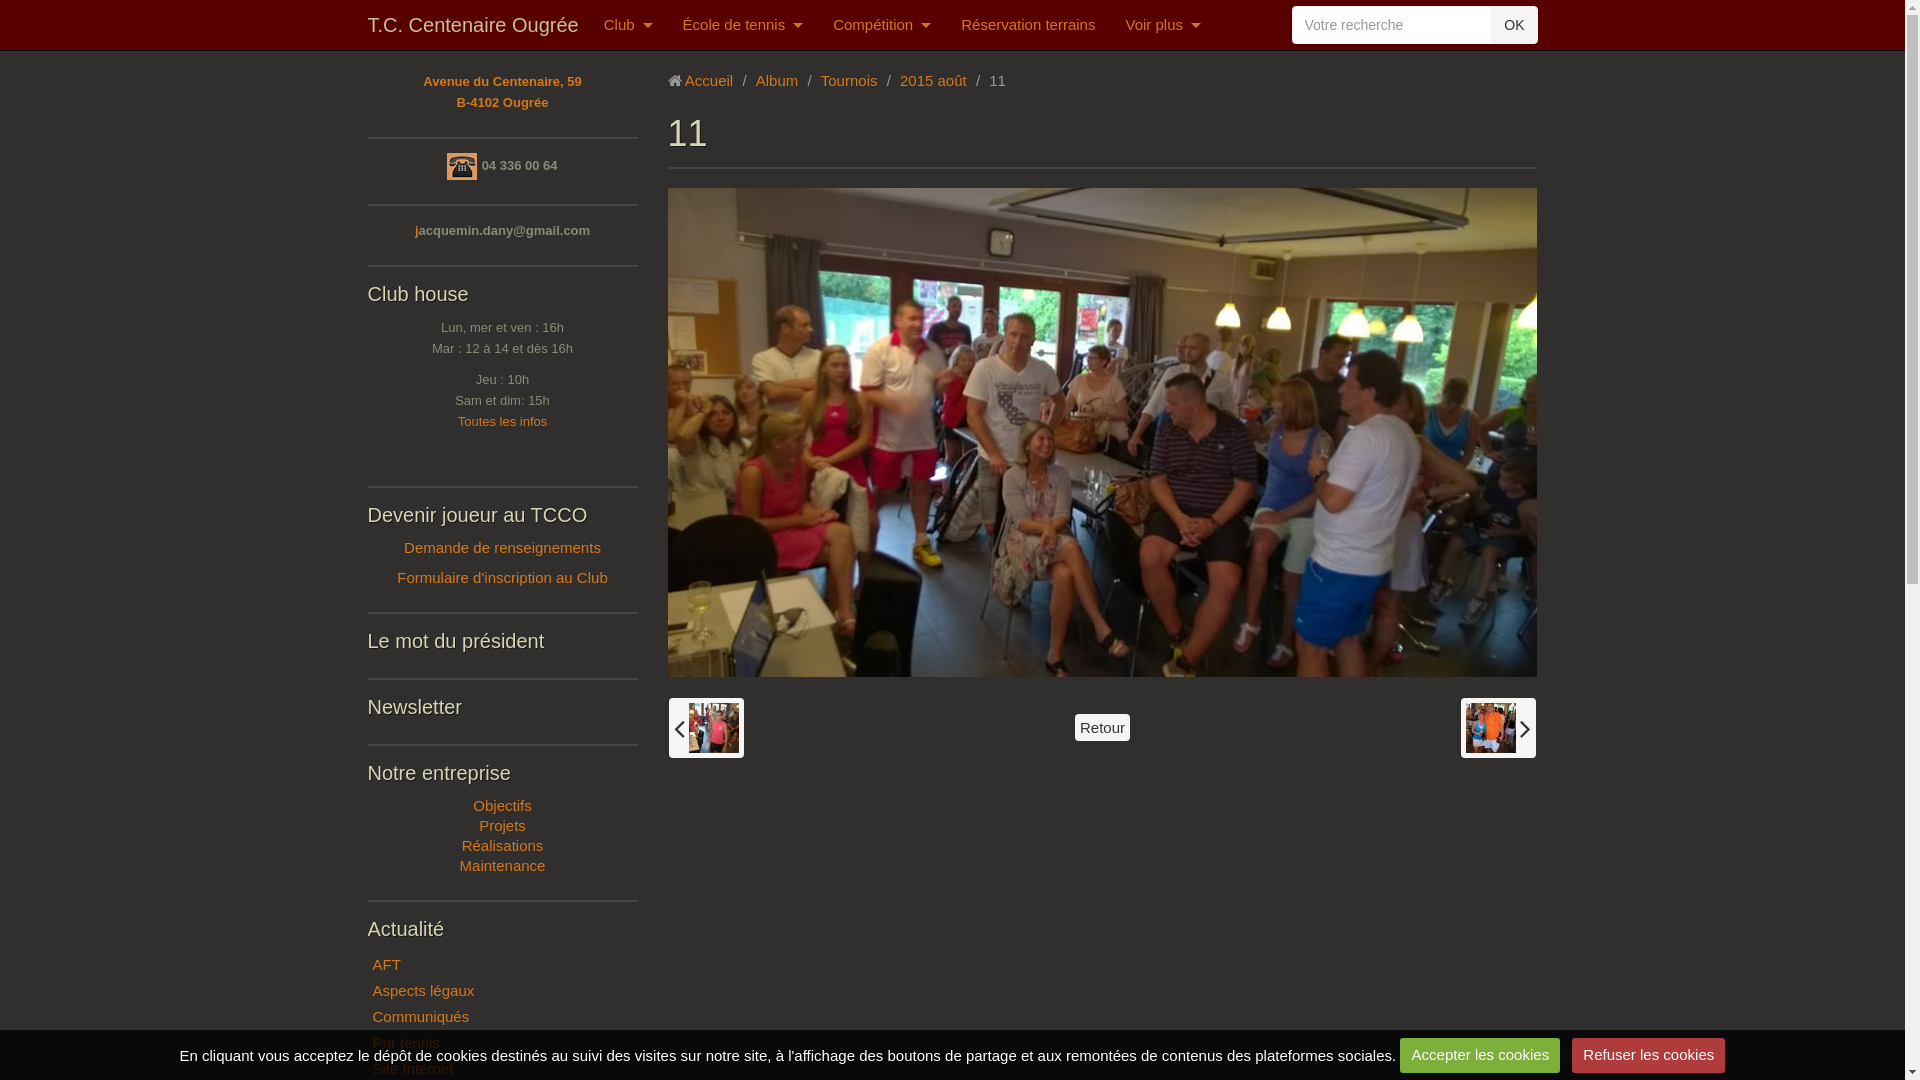 The height and width of the screenshot is (1080, 1920). What do you see at coordinates (1163, 25) in the screenshot?
I see `Voir plus` at bounding box center [1163, 25].